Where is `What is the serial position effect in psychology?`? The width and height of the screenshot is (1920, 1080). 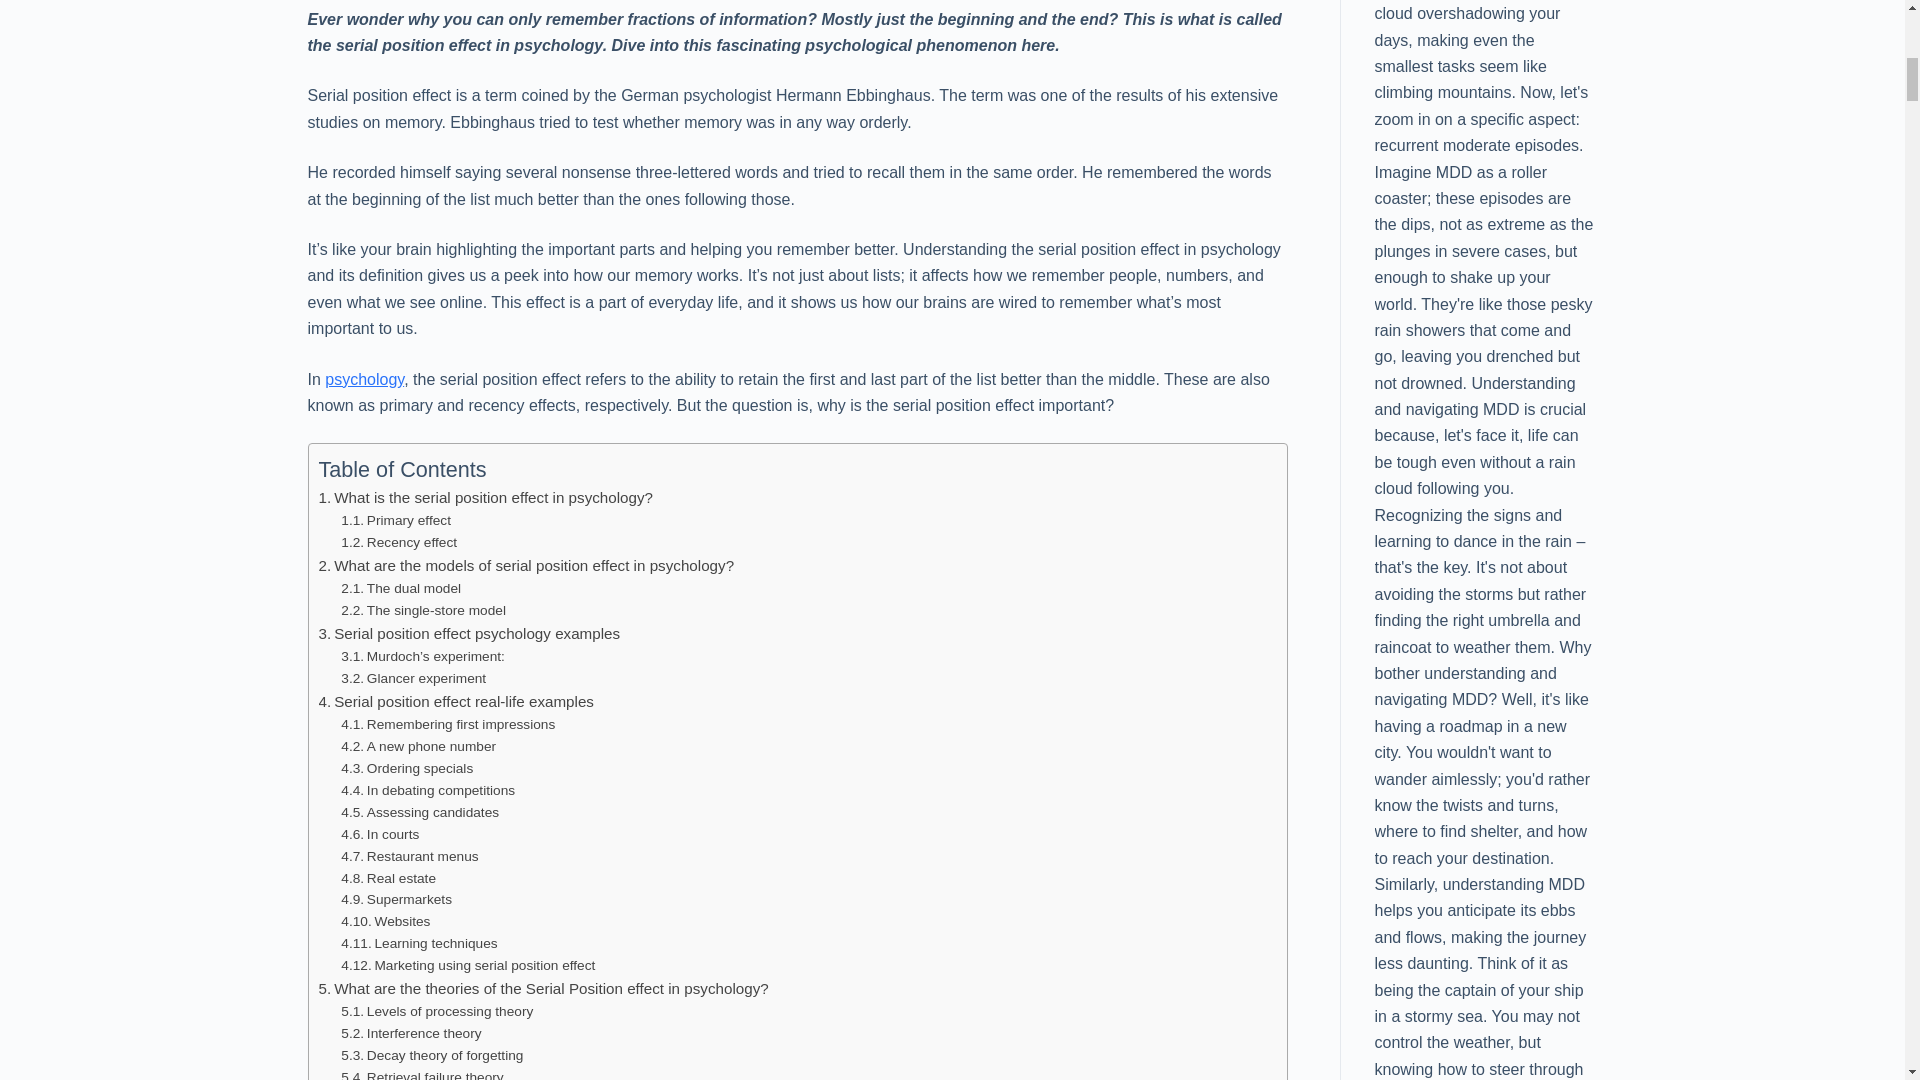 What is the serial position effect in psychology? is located at coordinates (485, 498).